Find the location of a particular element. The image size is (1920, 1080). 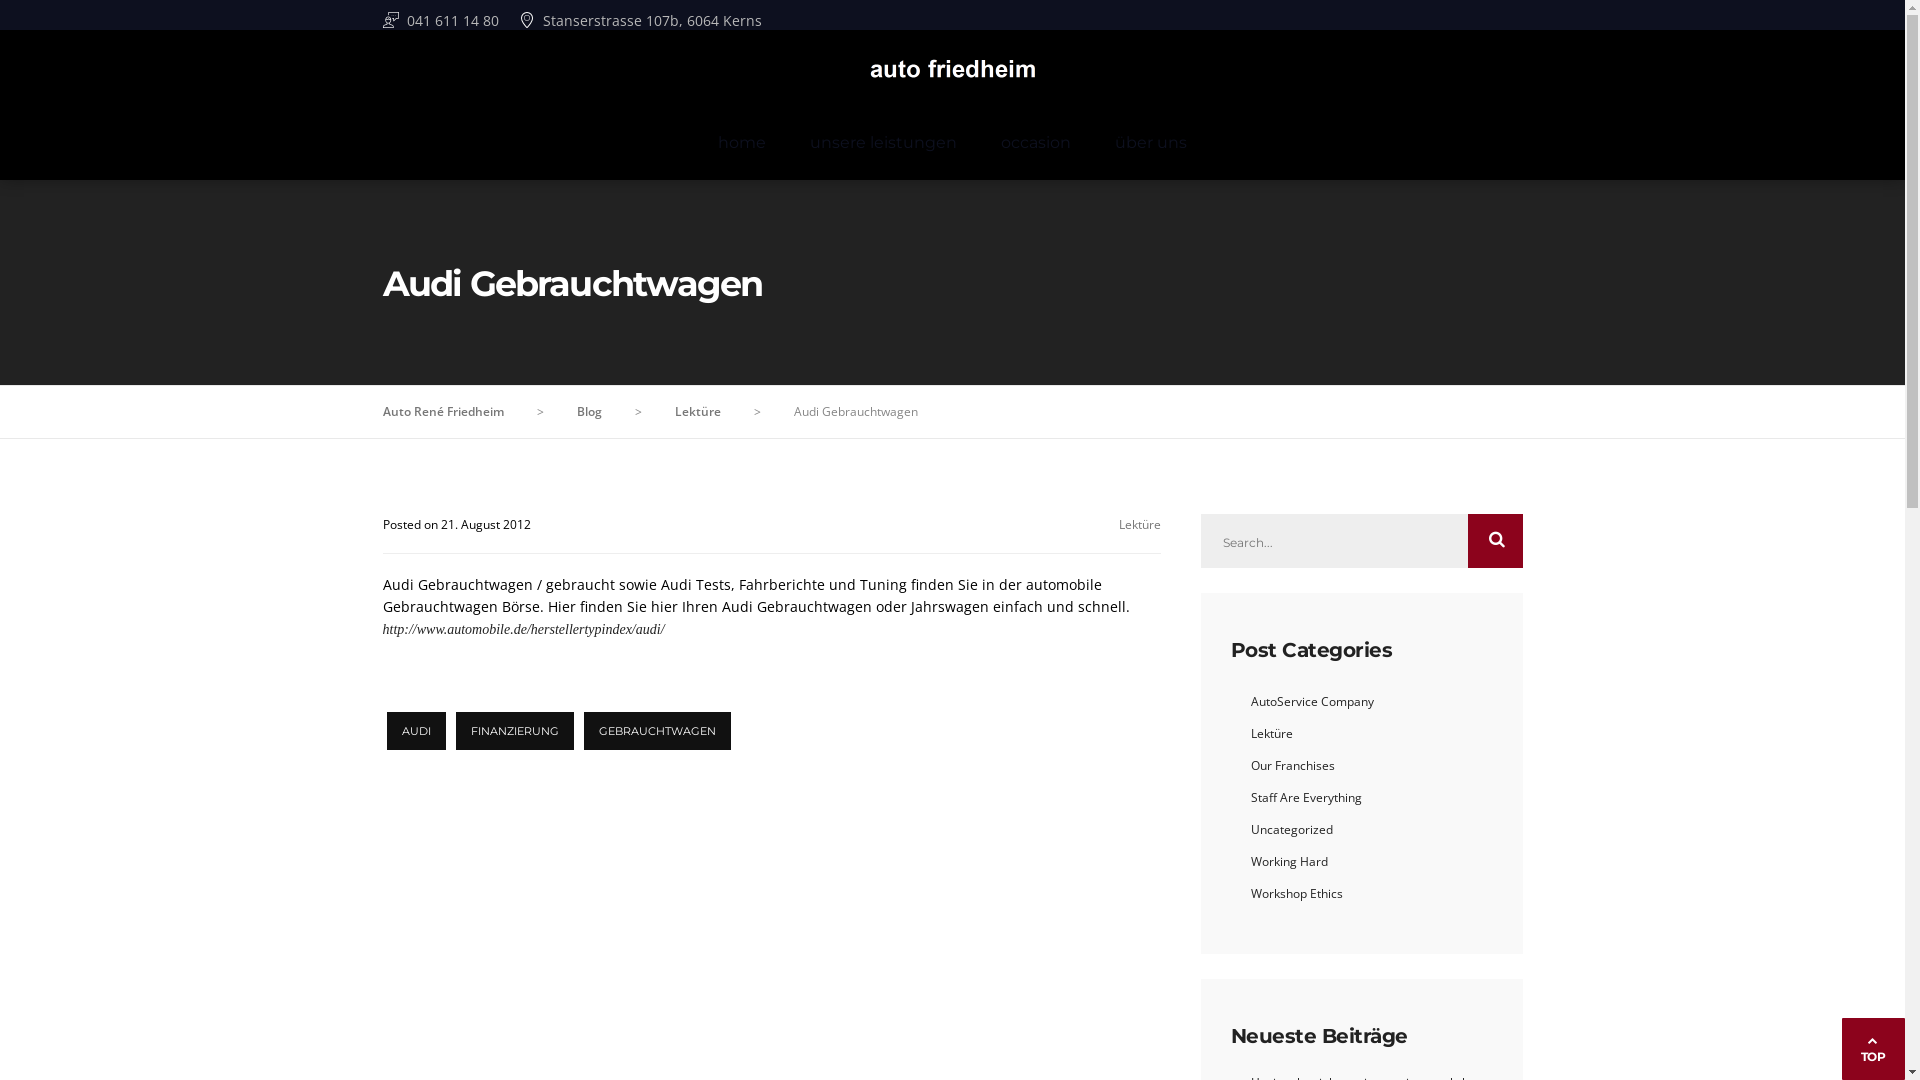

unsere leistungen is located at coordinates (884, 142).